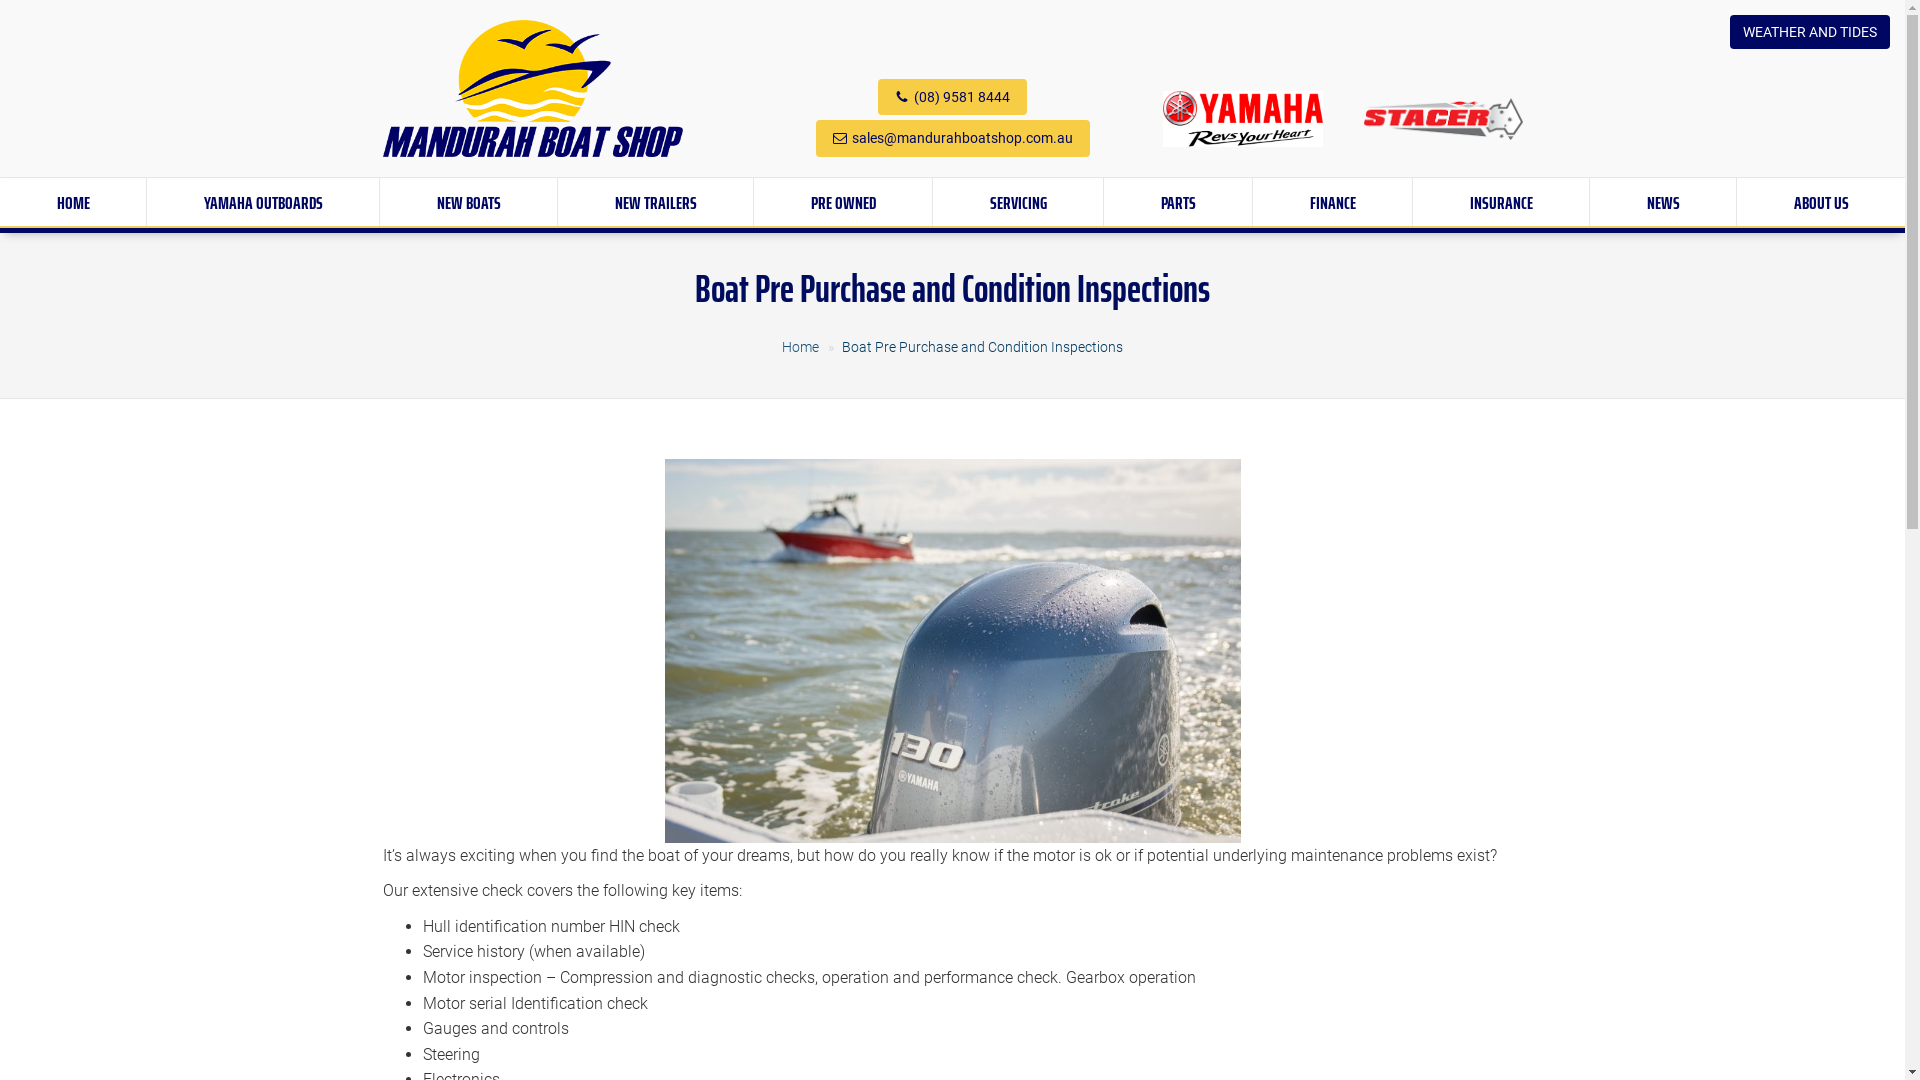  Describe the element at coordinates (1178, 203) in the screenshot. I see `PARTS` at that location.